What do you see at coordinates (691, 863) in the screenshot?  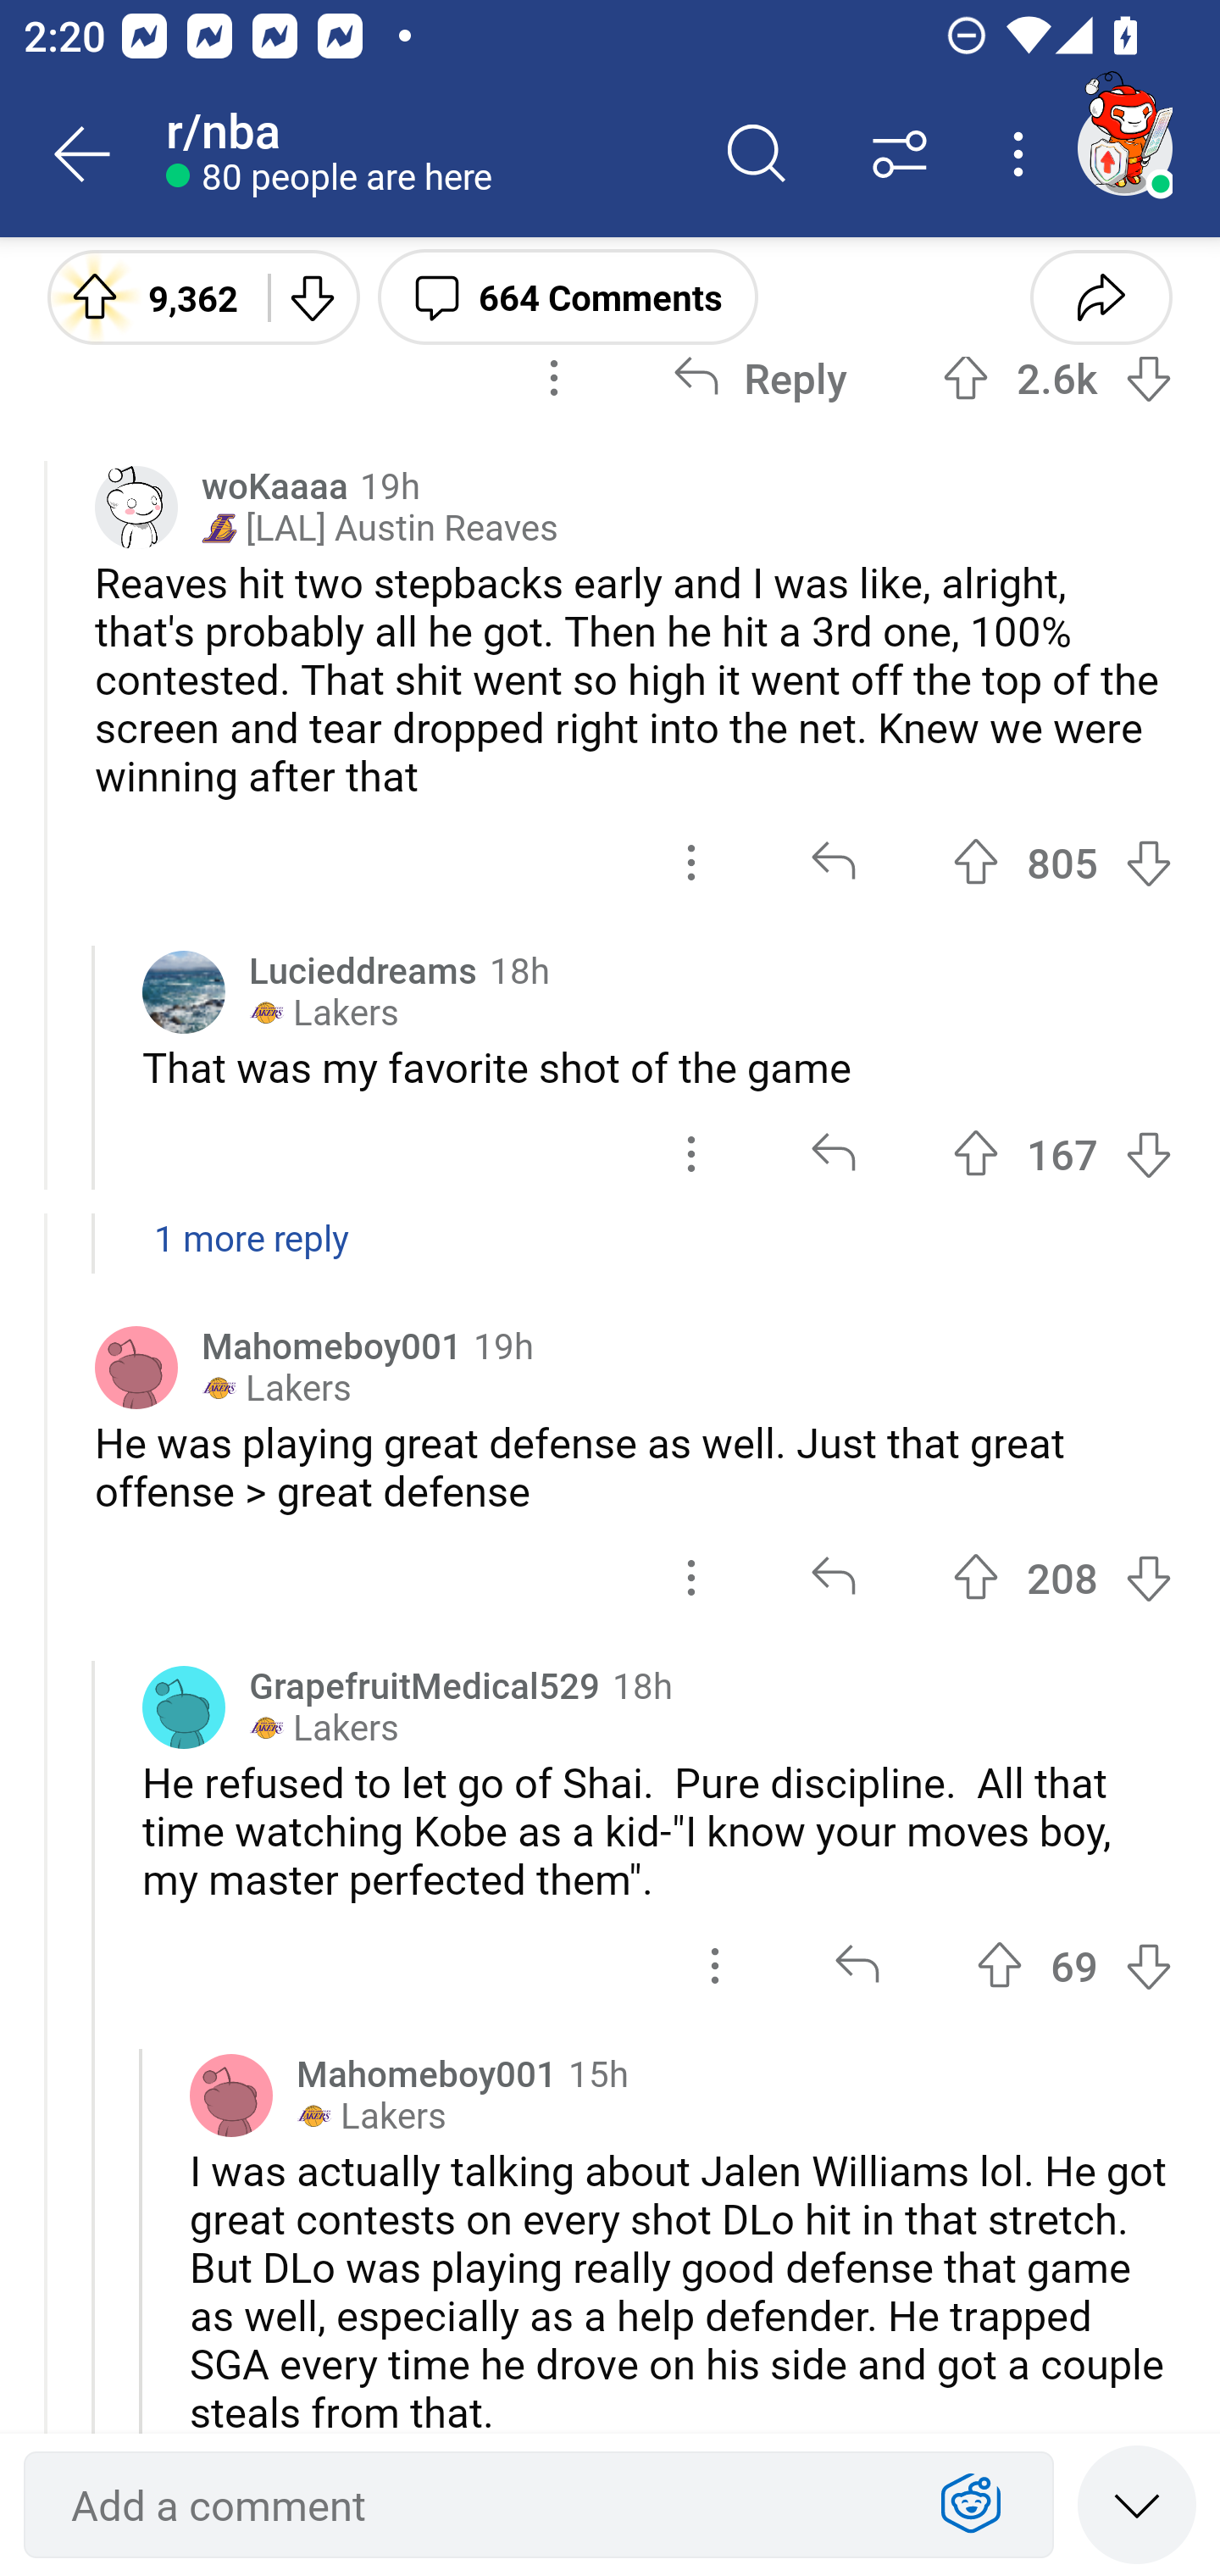 I see `options` at bounding box center [691, 863].